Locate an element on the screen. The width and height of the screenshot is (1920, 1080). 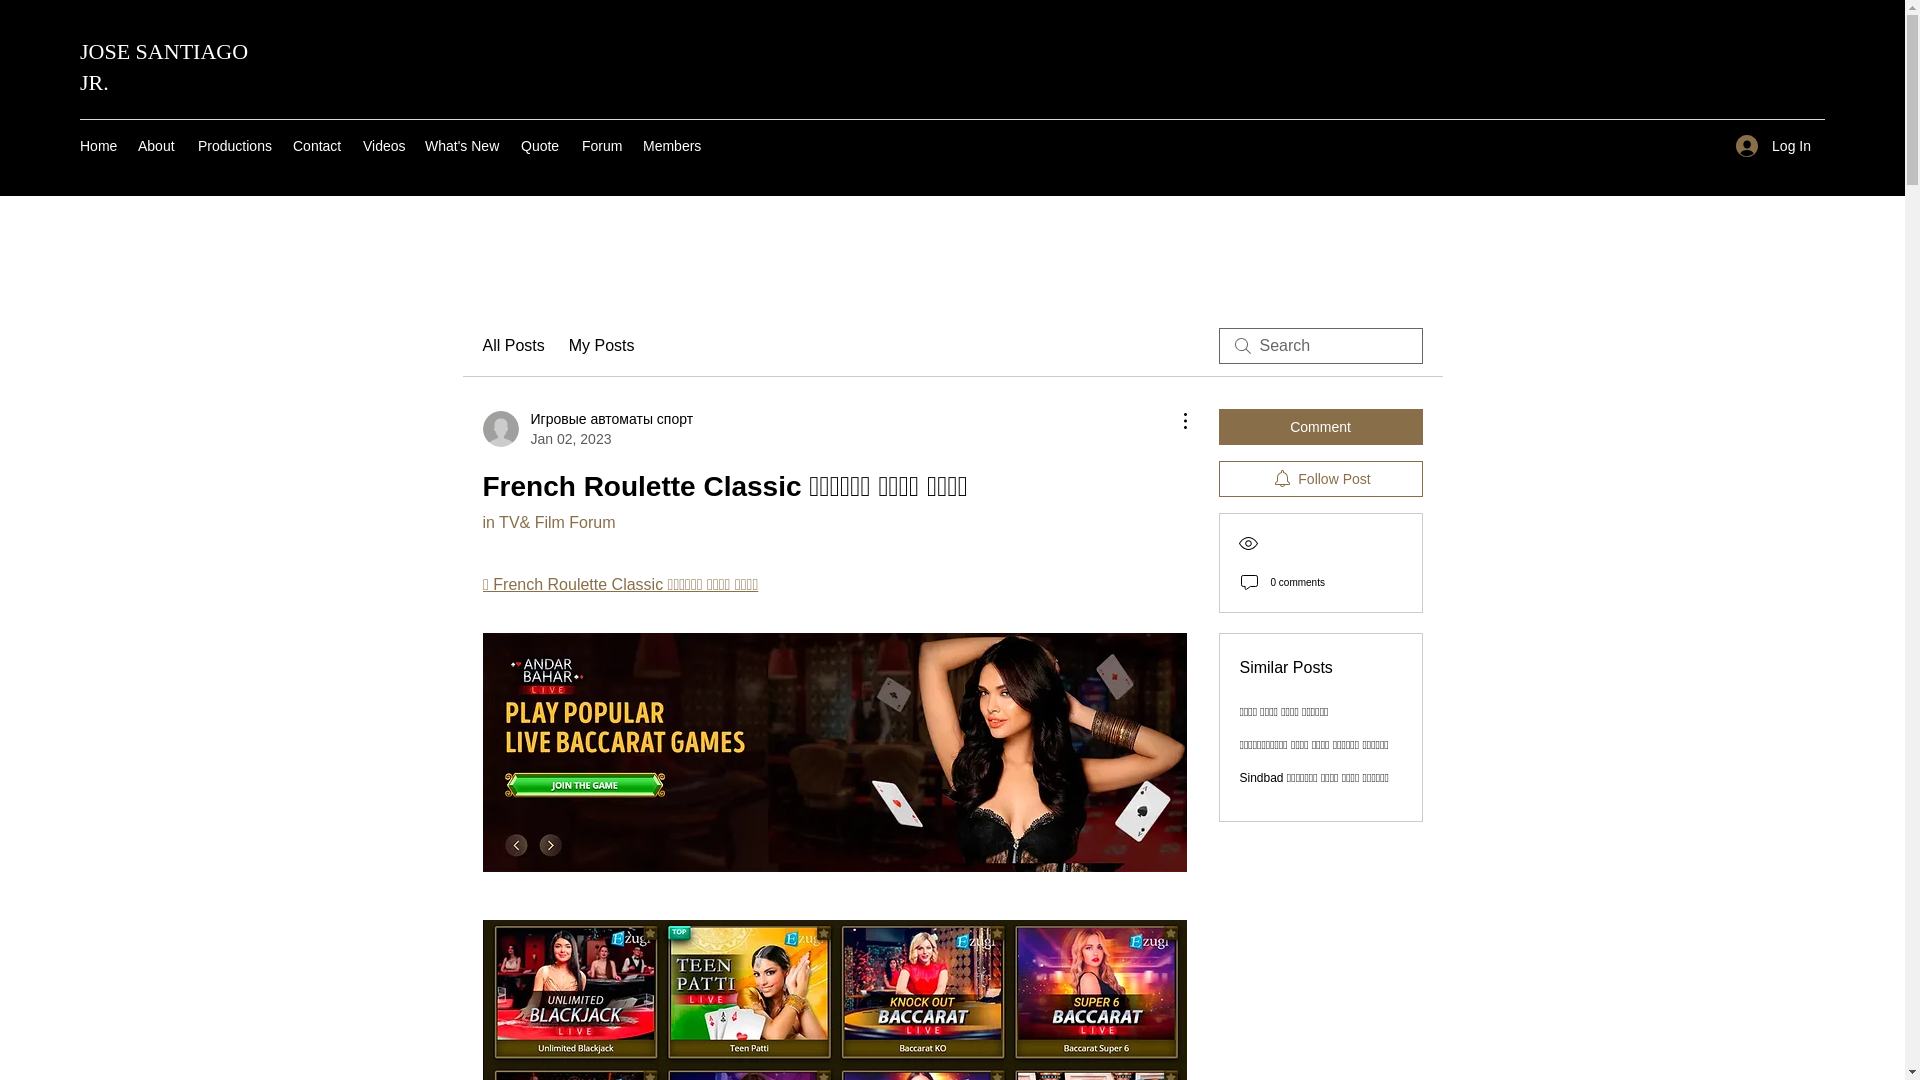
Contact is located at coordinates (318, 145).